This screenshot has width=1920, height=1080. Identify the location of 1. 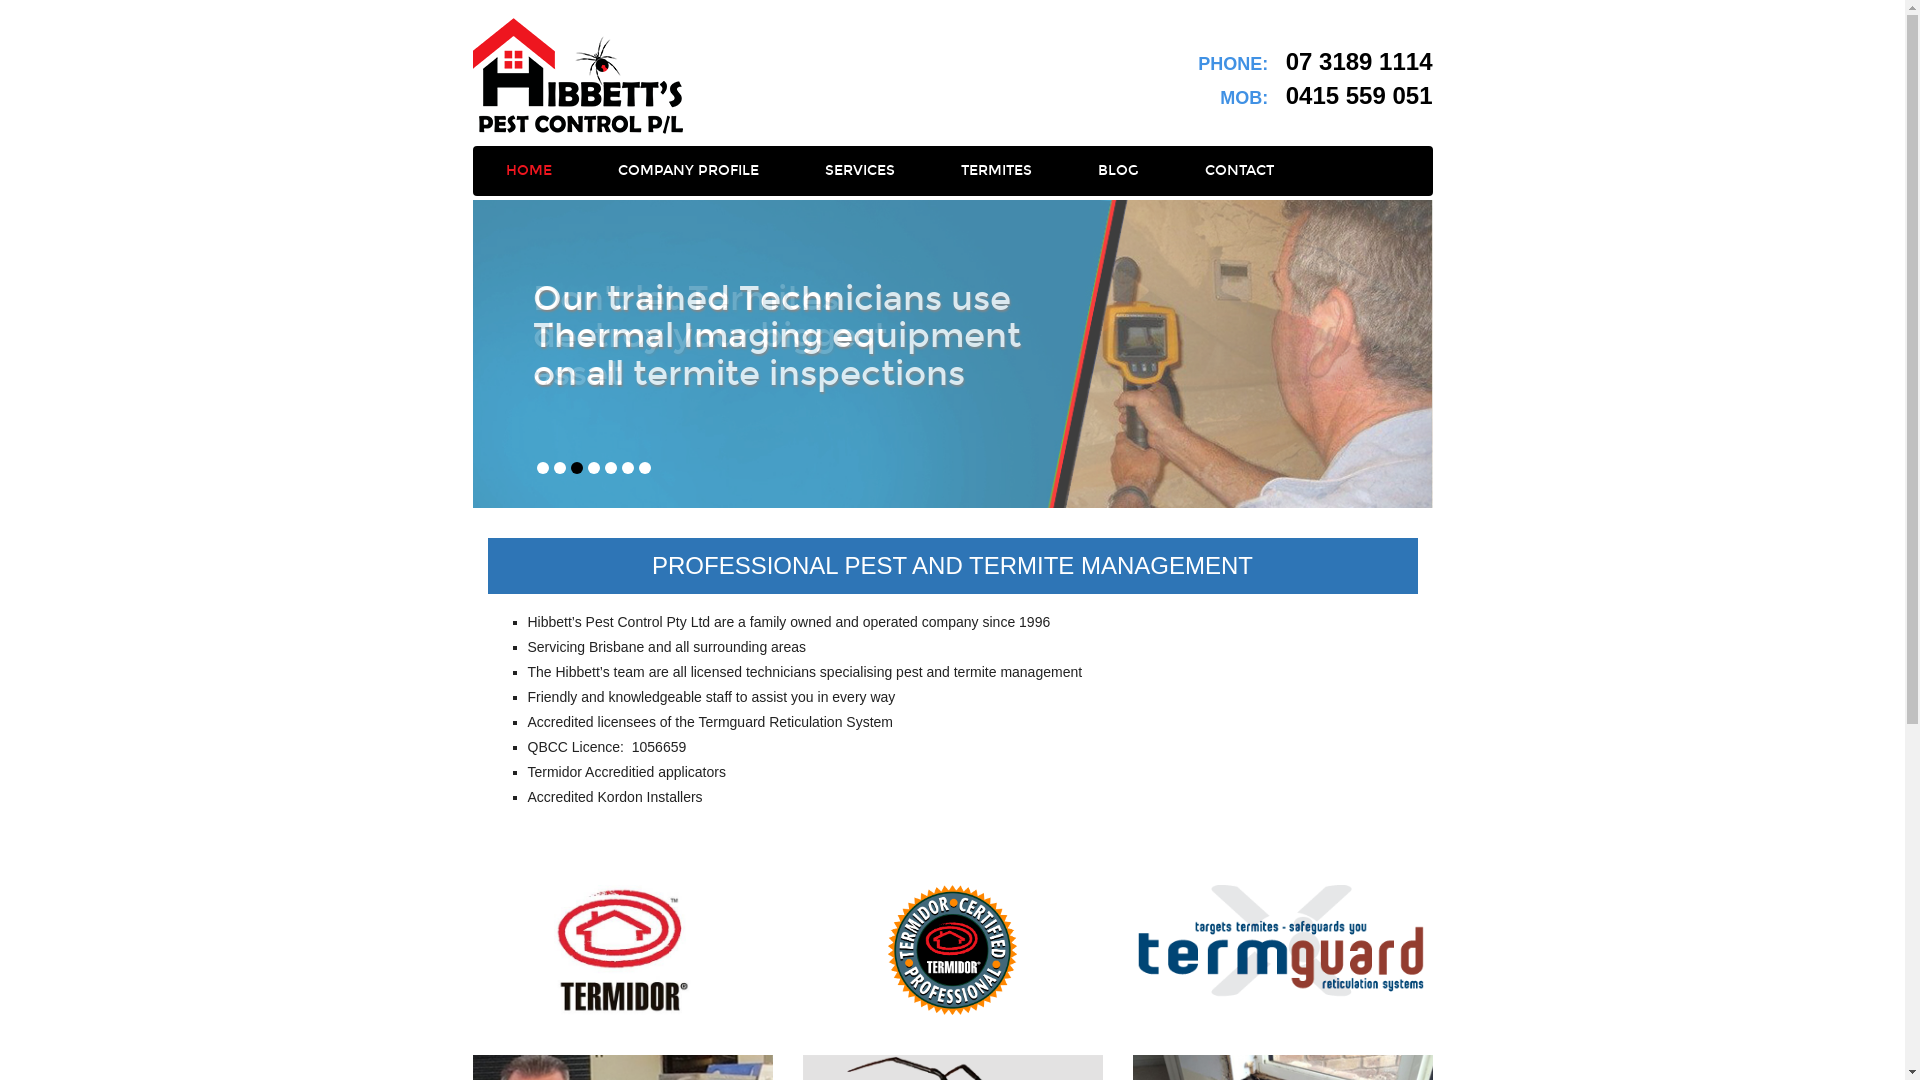
(542, 468).